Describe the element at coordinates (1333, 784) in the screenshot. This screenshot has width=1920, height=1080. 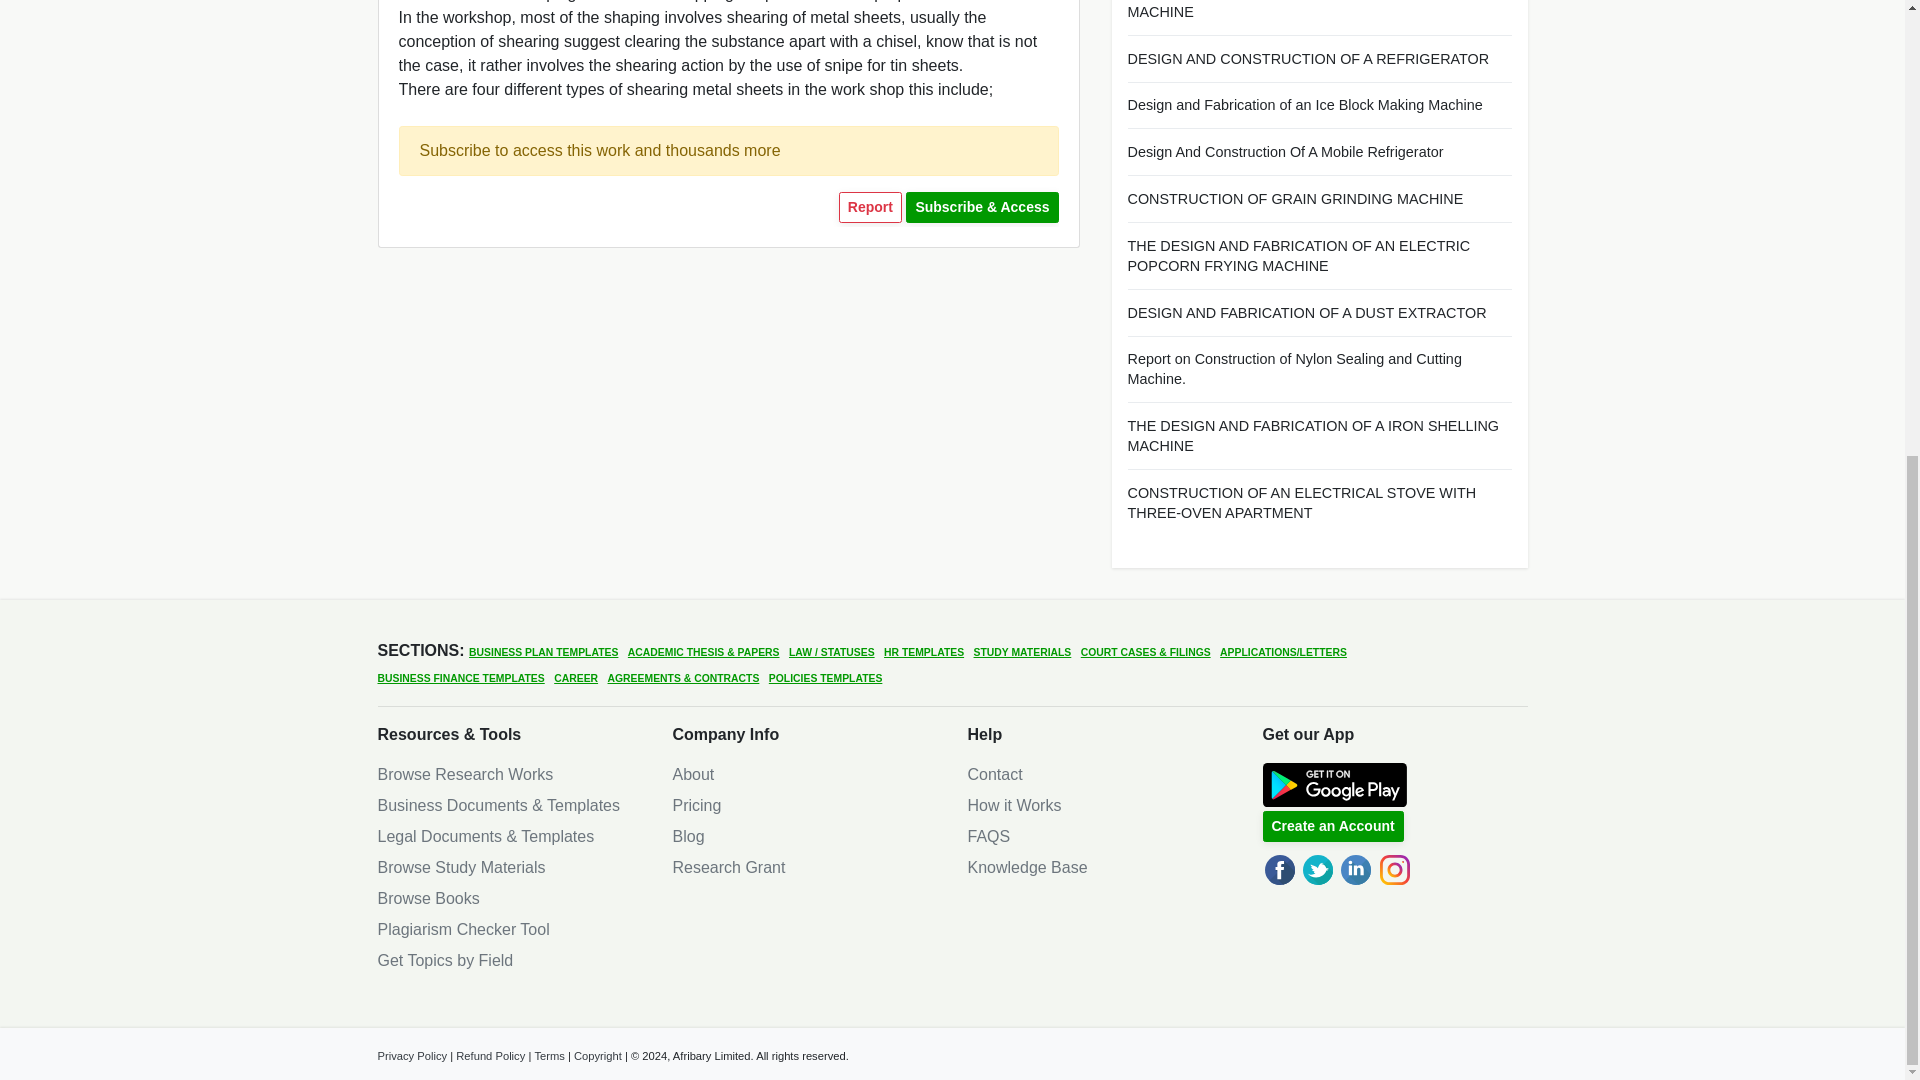
I see `Afribary Android App` at that location.